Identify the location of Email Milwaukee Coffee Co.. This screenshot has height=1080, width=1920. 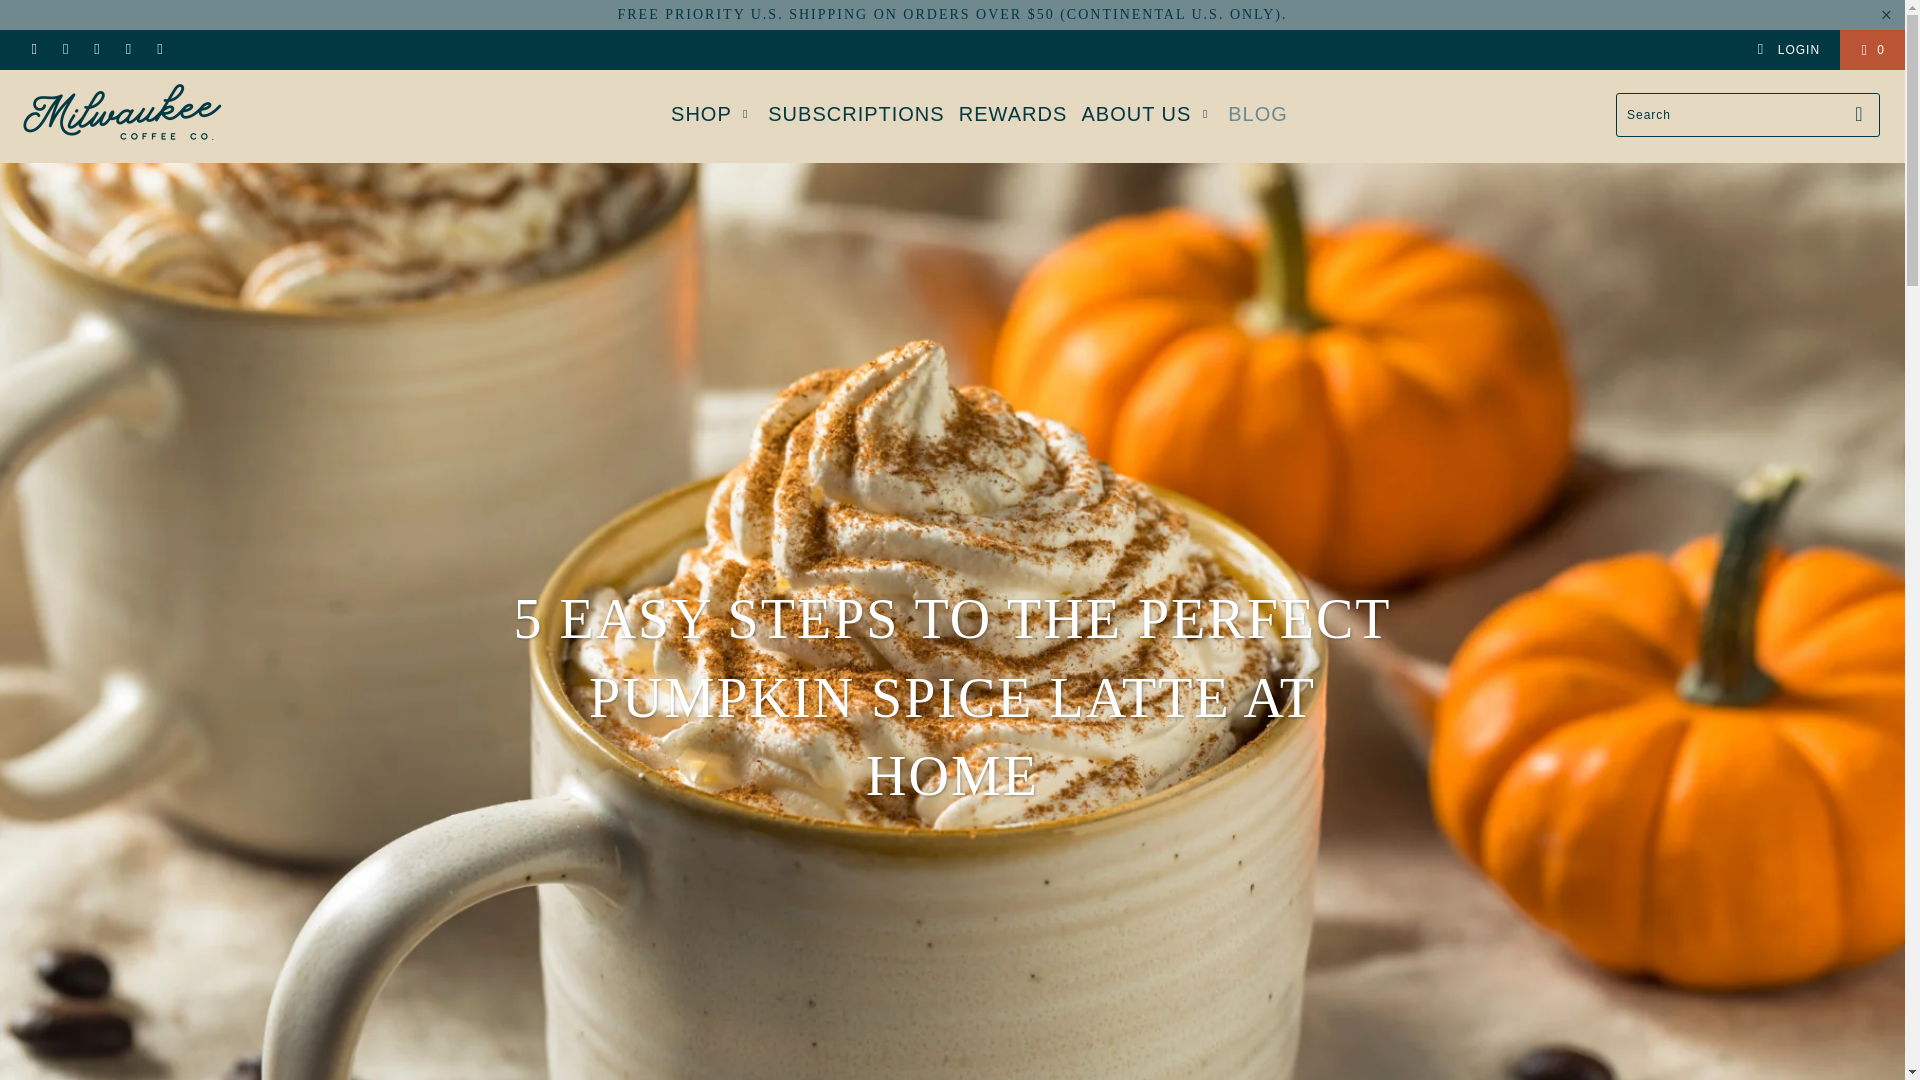
(160, 50).